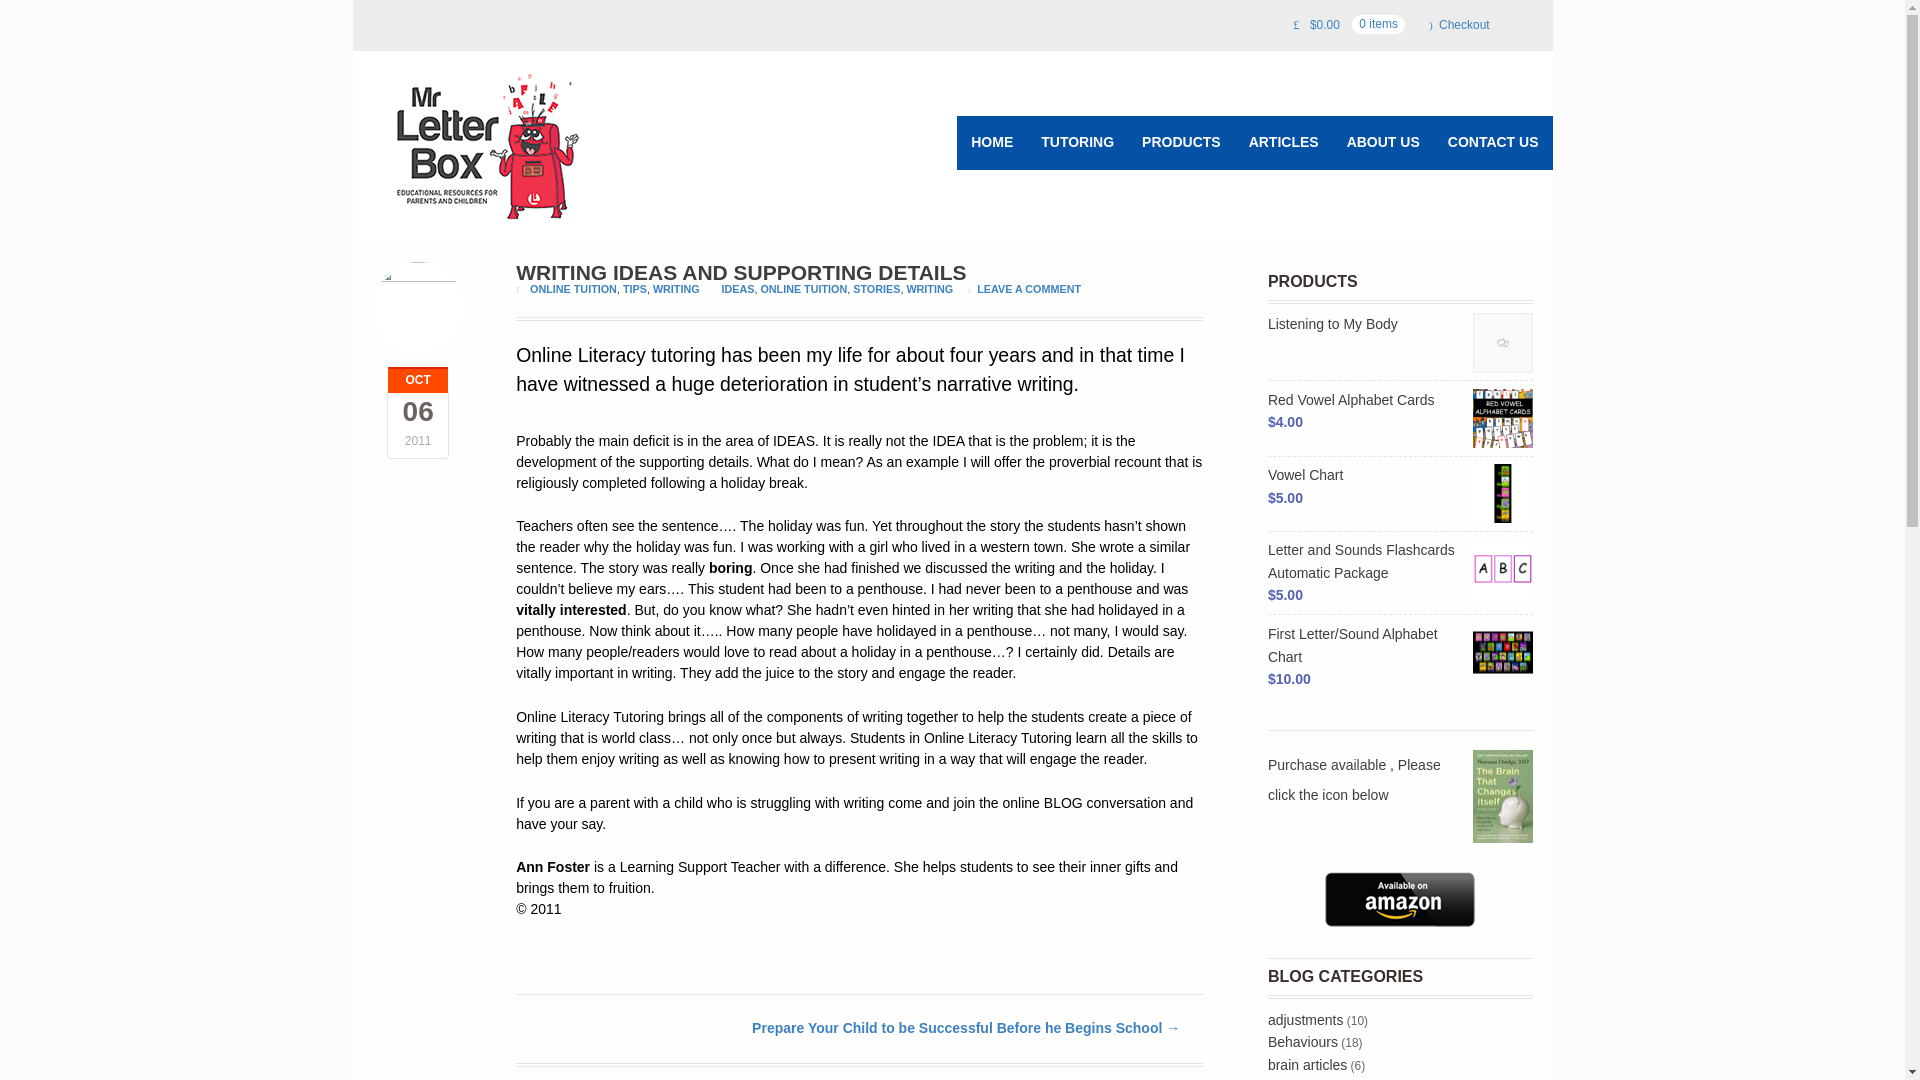 This screenshot has width=1920, height=1080. I want to click on TUTORING, so click(1078, 142).